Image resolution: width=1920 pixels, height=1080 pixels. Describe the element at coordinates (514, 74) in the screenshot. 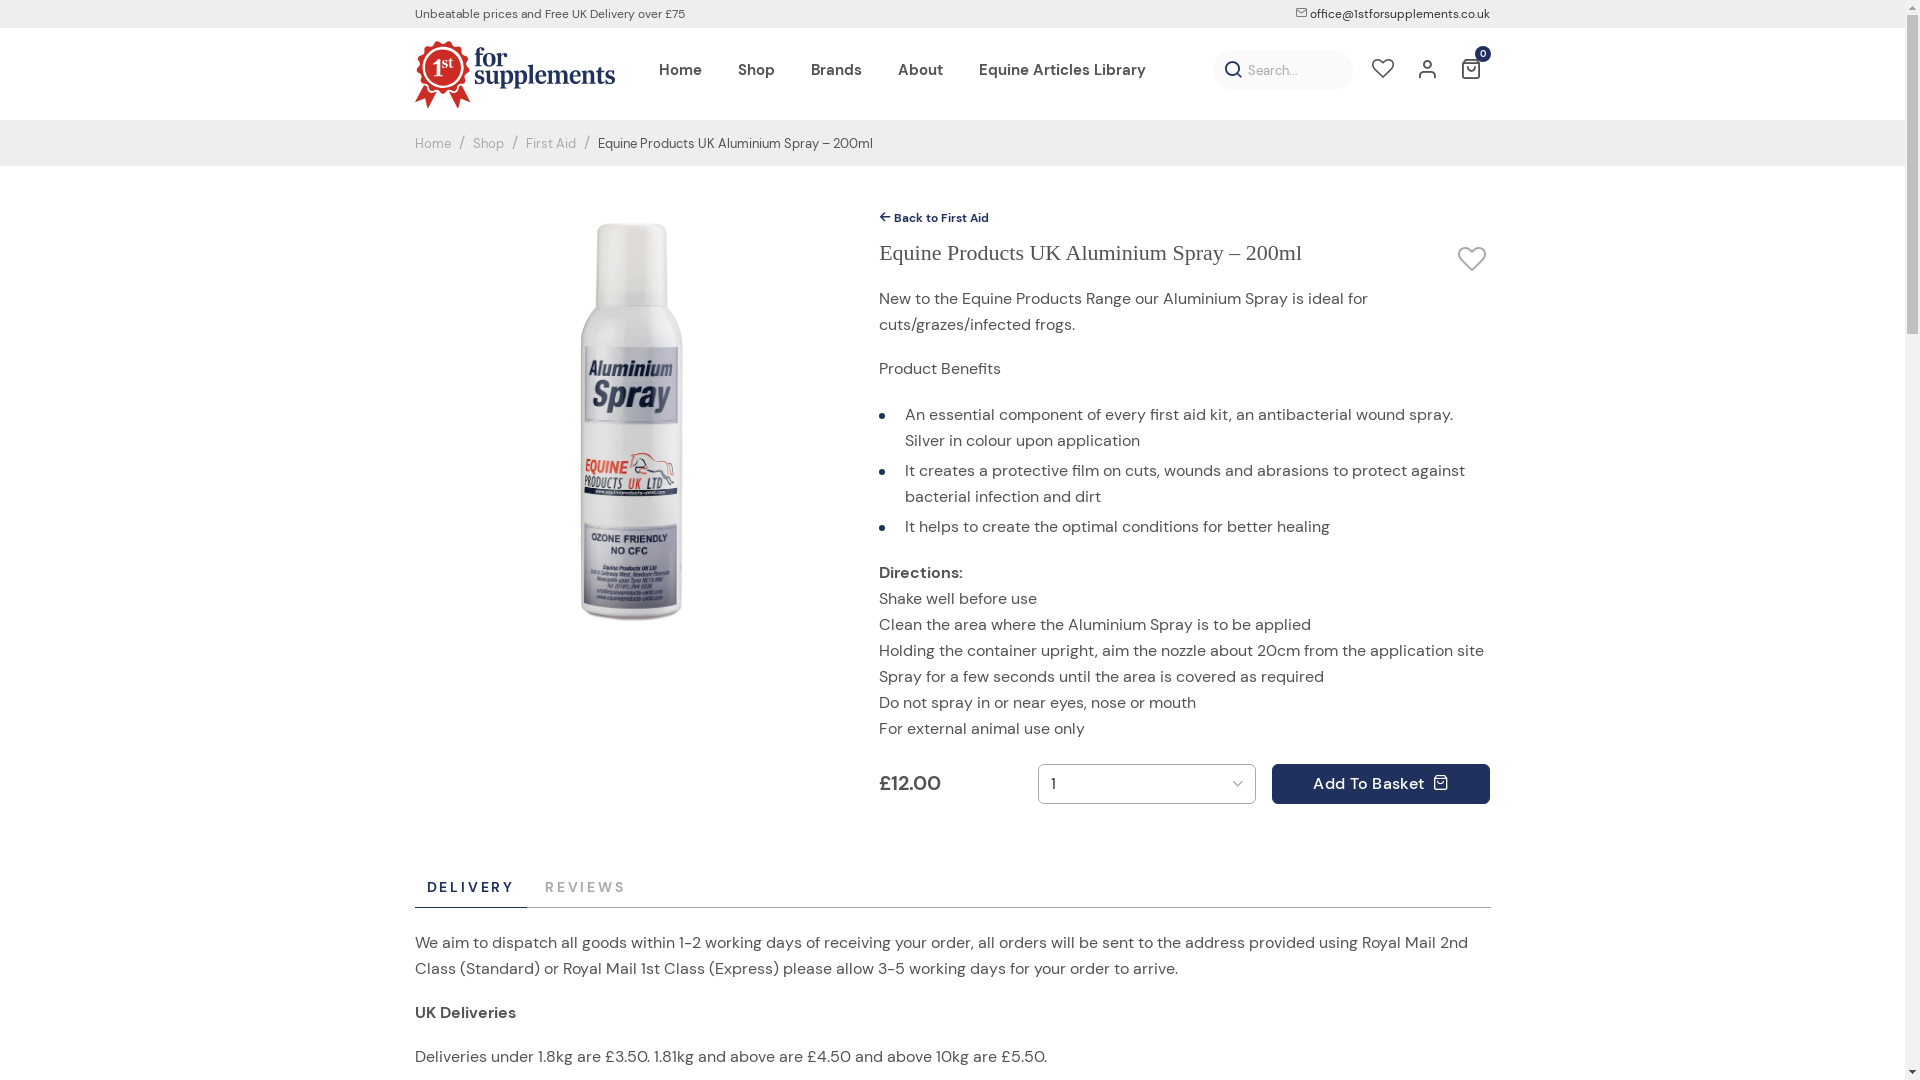

I see `1st For Supplements` at that location.